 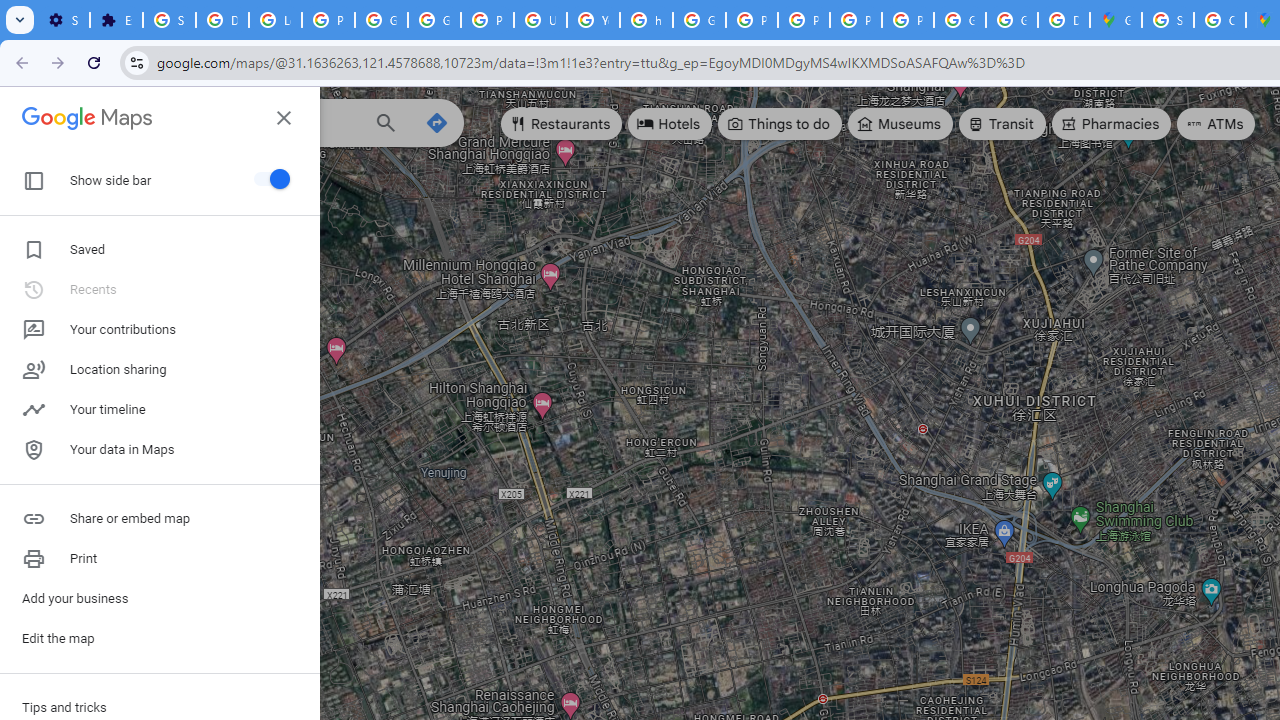 What do you see at coordinates (436, 122) in the screenshot?
I see `Directions` at bounding box center [436, 122].